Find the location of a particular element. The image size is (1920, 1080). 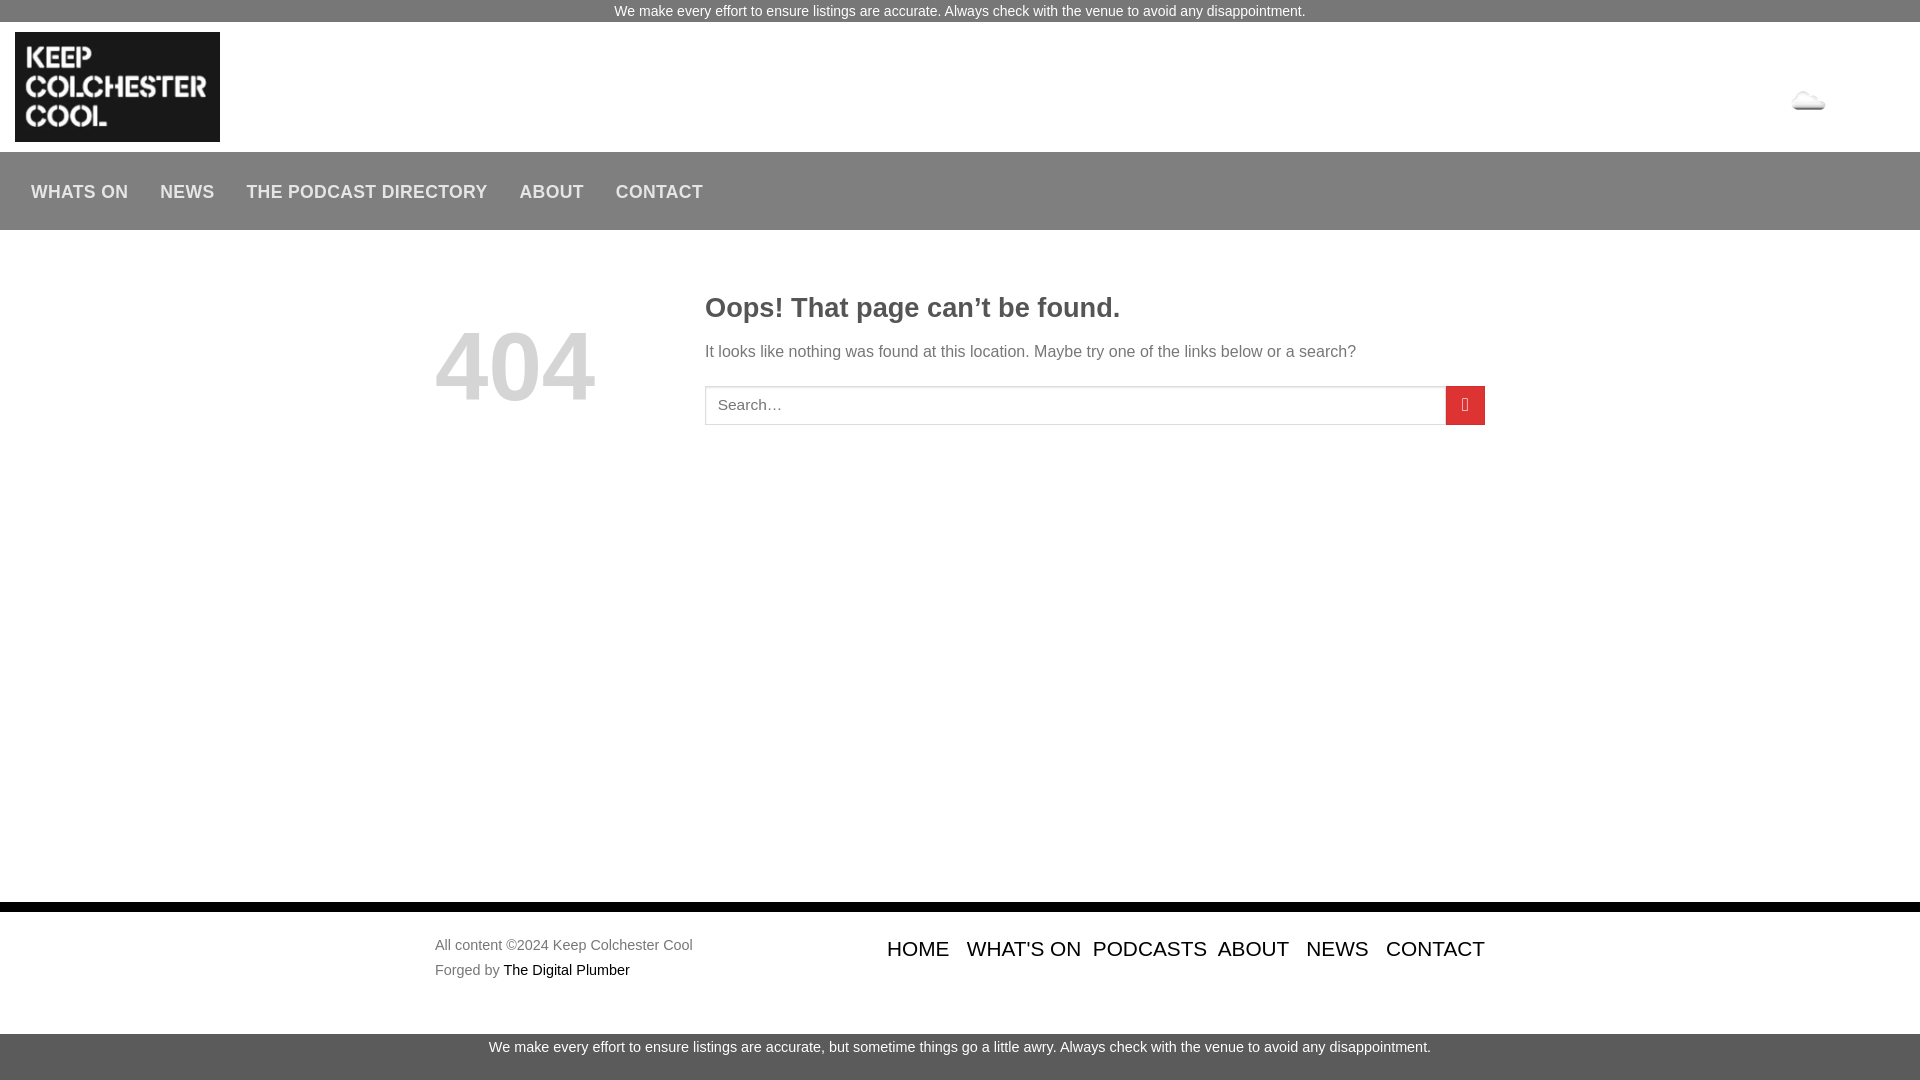

THE PODCAST DIRECTORY is located at coordinates (366, 191).